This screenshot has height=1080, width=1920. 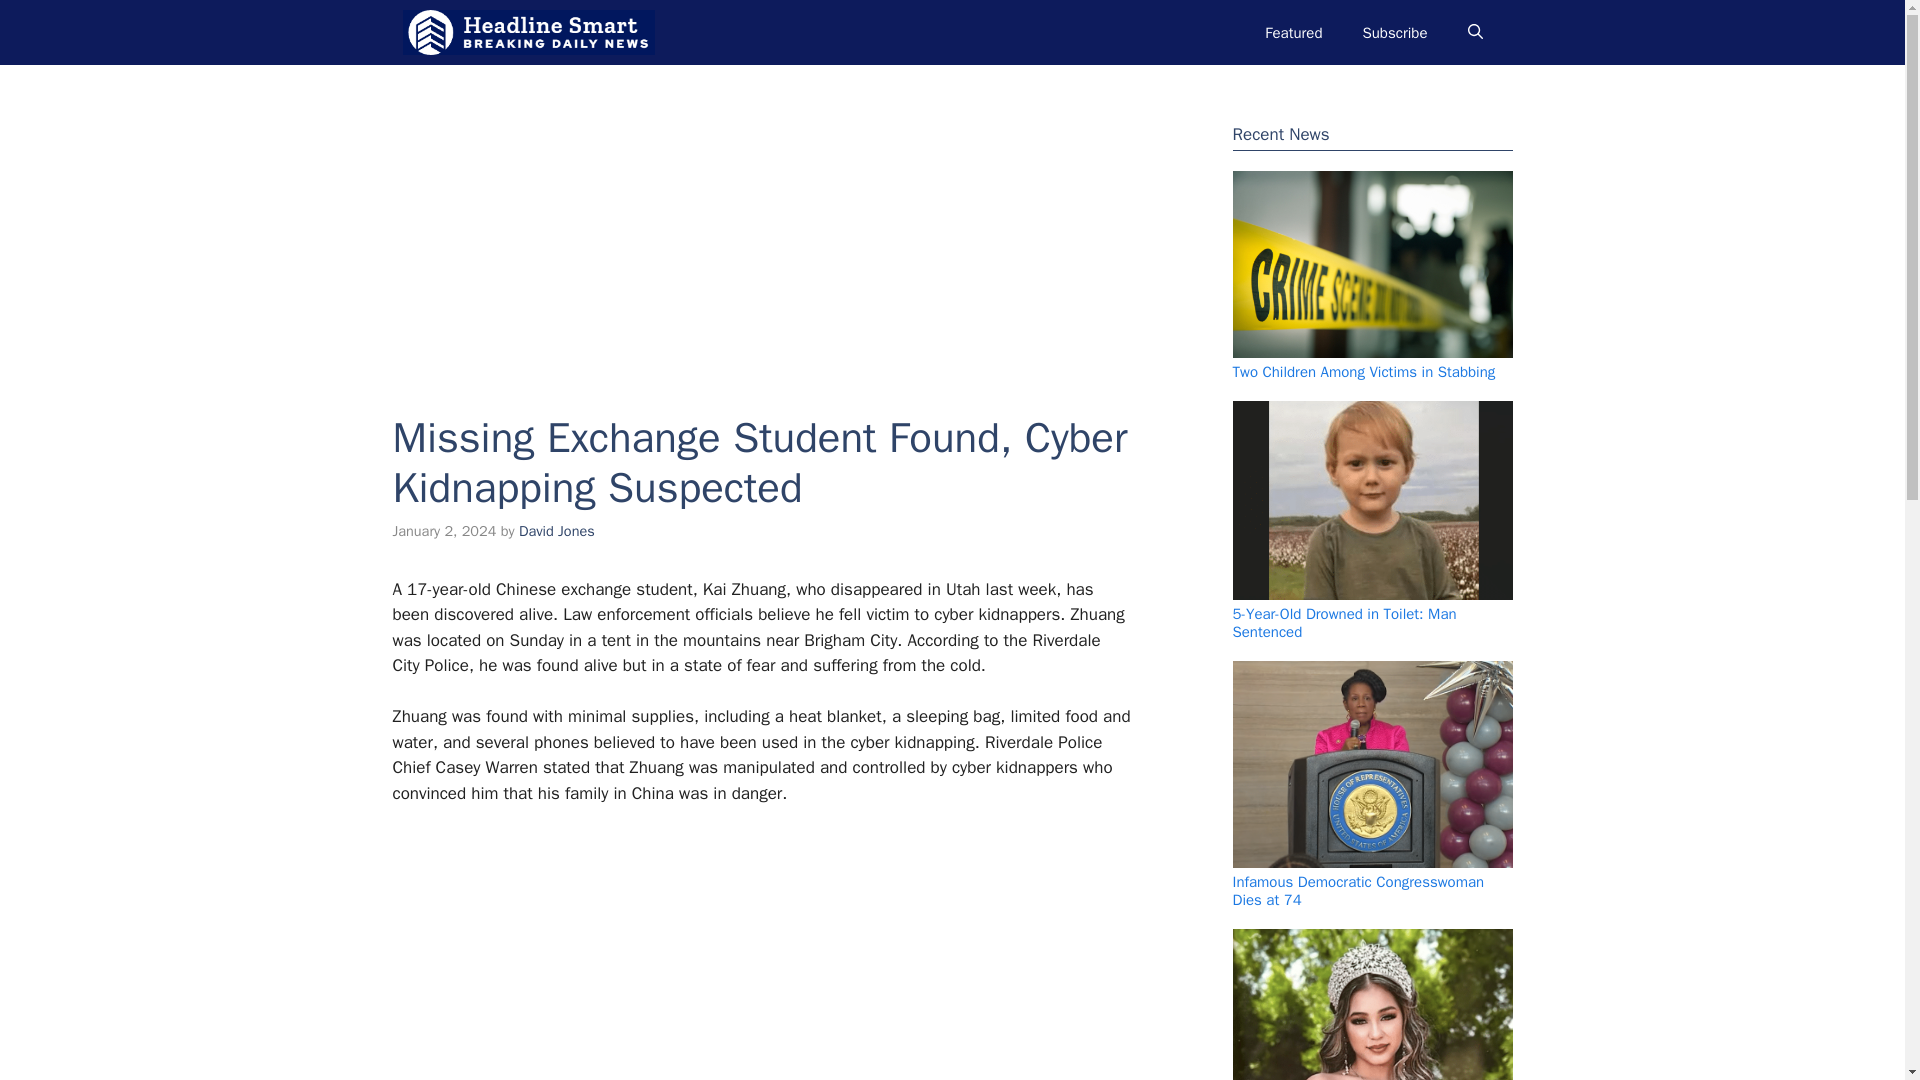 I want to click on View all posts by David Jones, so click(x=556, y=530).